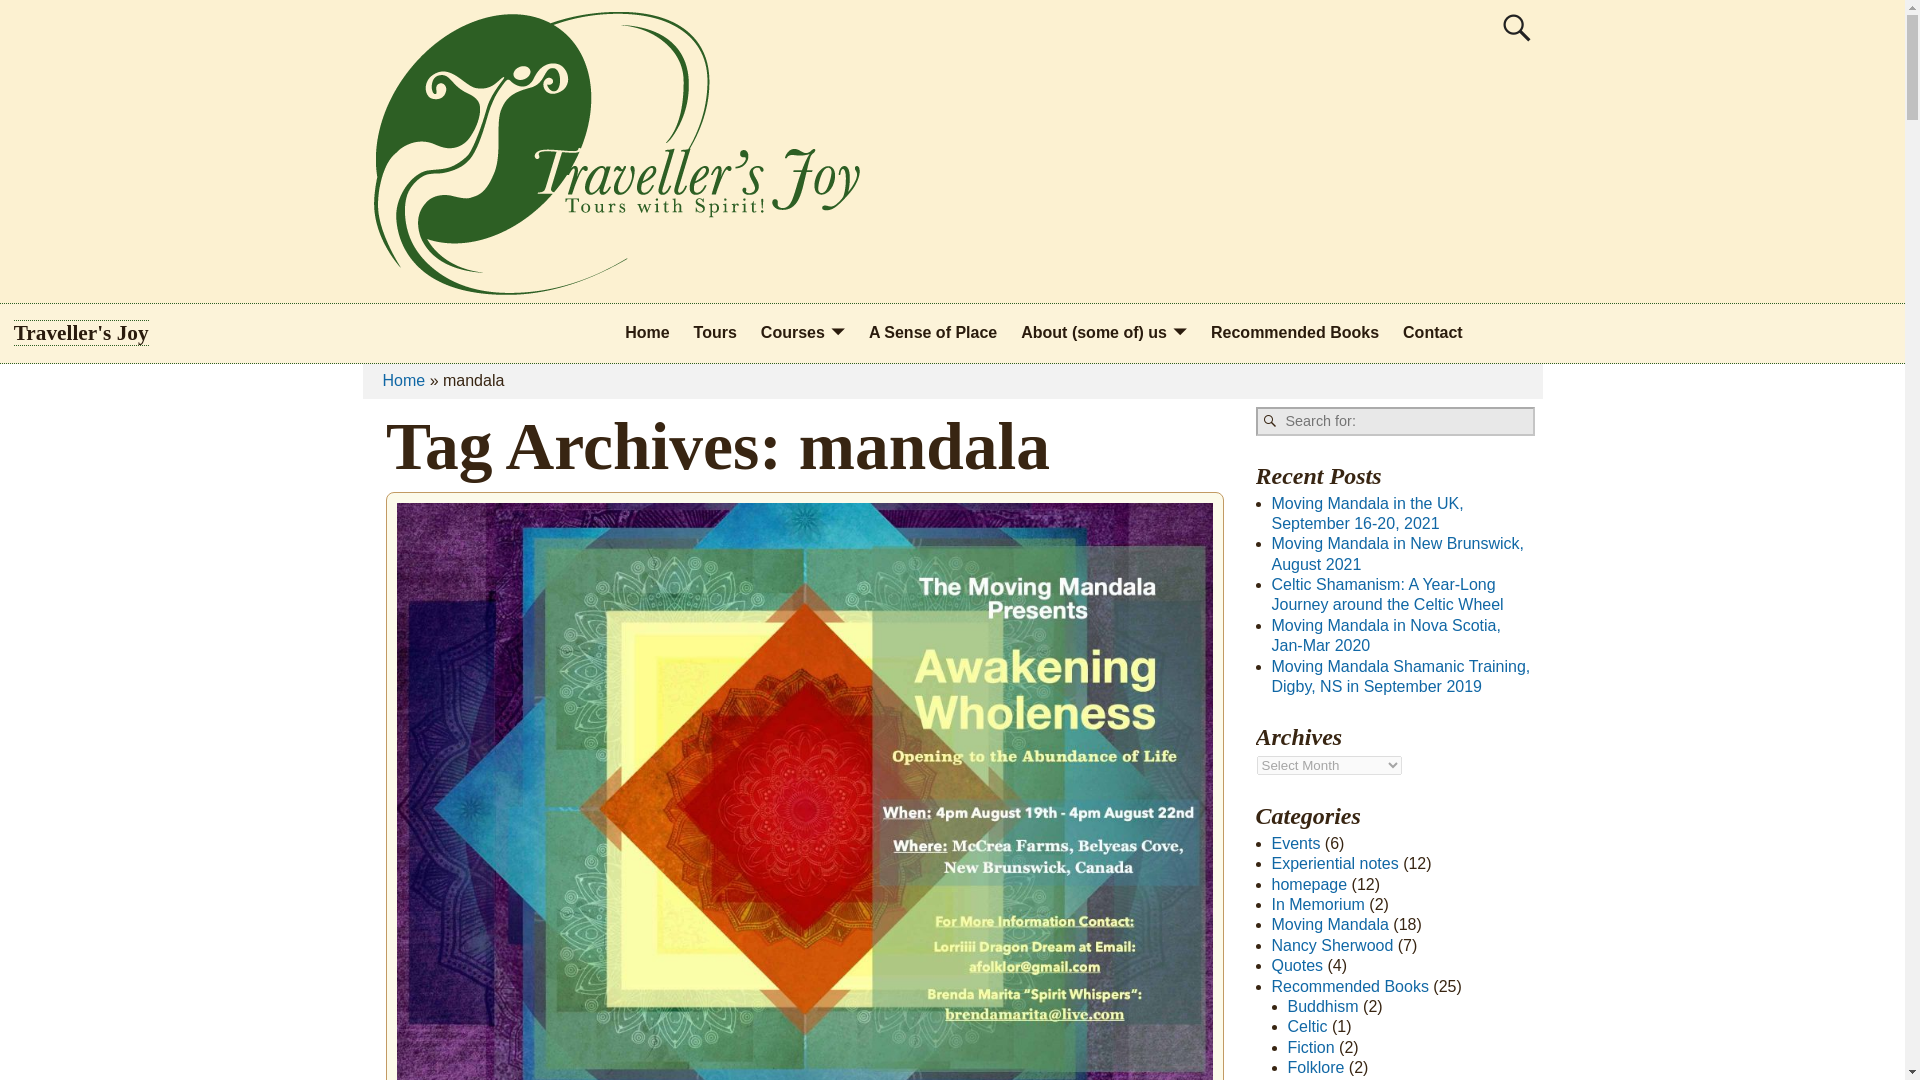 This screenshot has height=1080, width=1920. I want to click on Recommended Books, so click(1294, 334).